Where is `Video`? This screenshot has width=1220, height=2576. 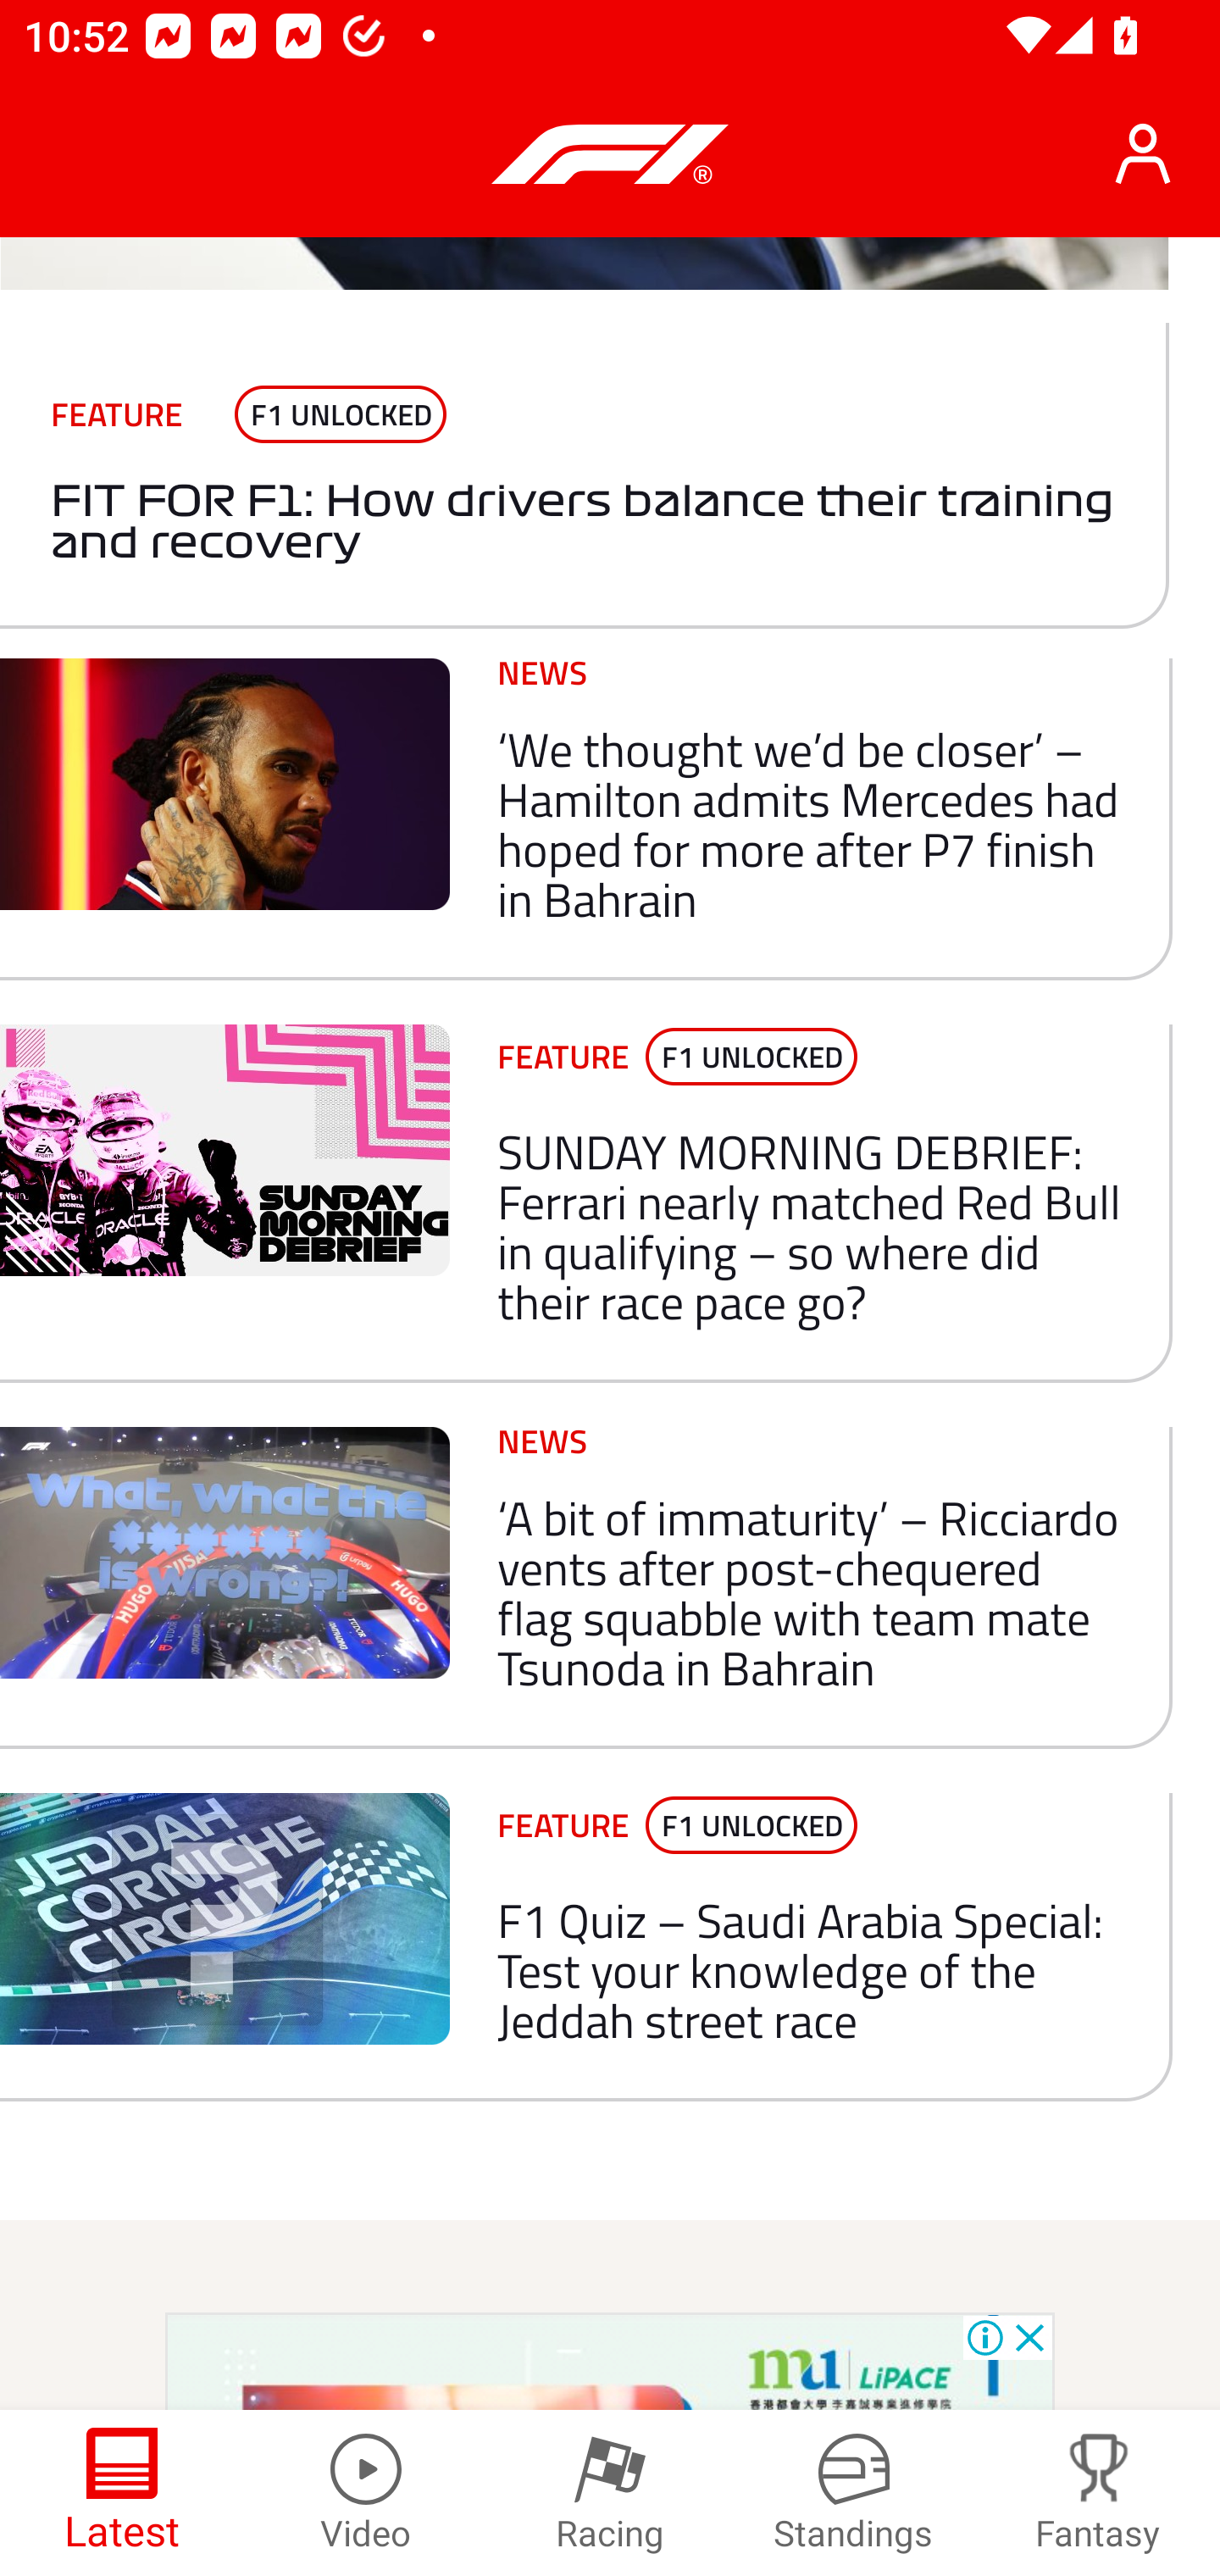 Video is located at coordinates (366, 2493).